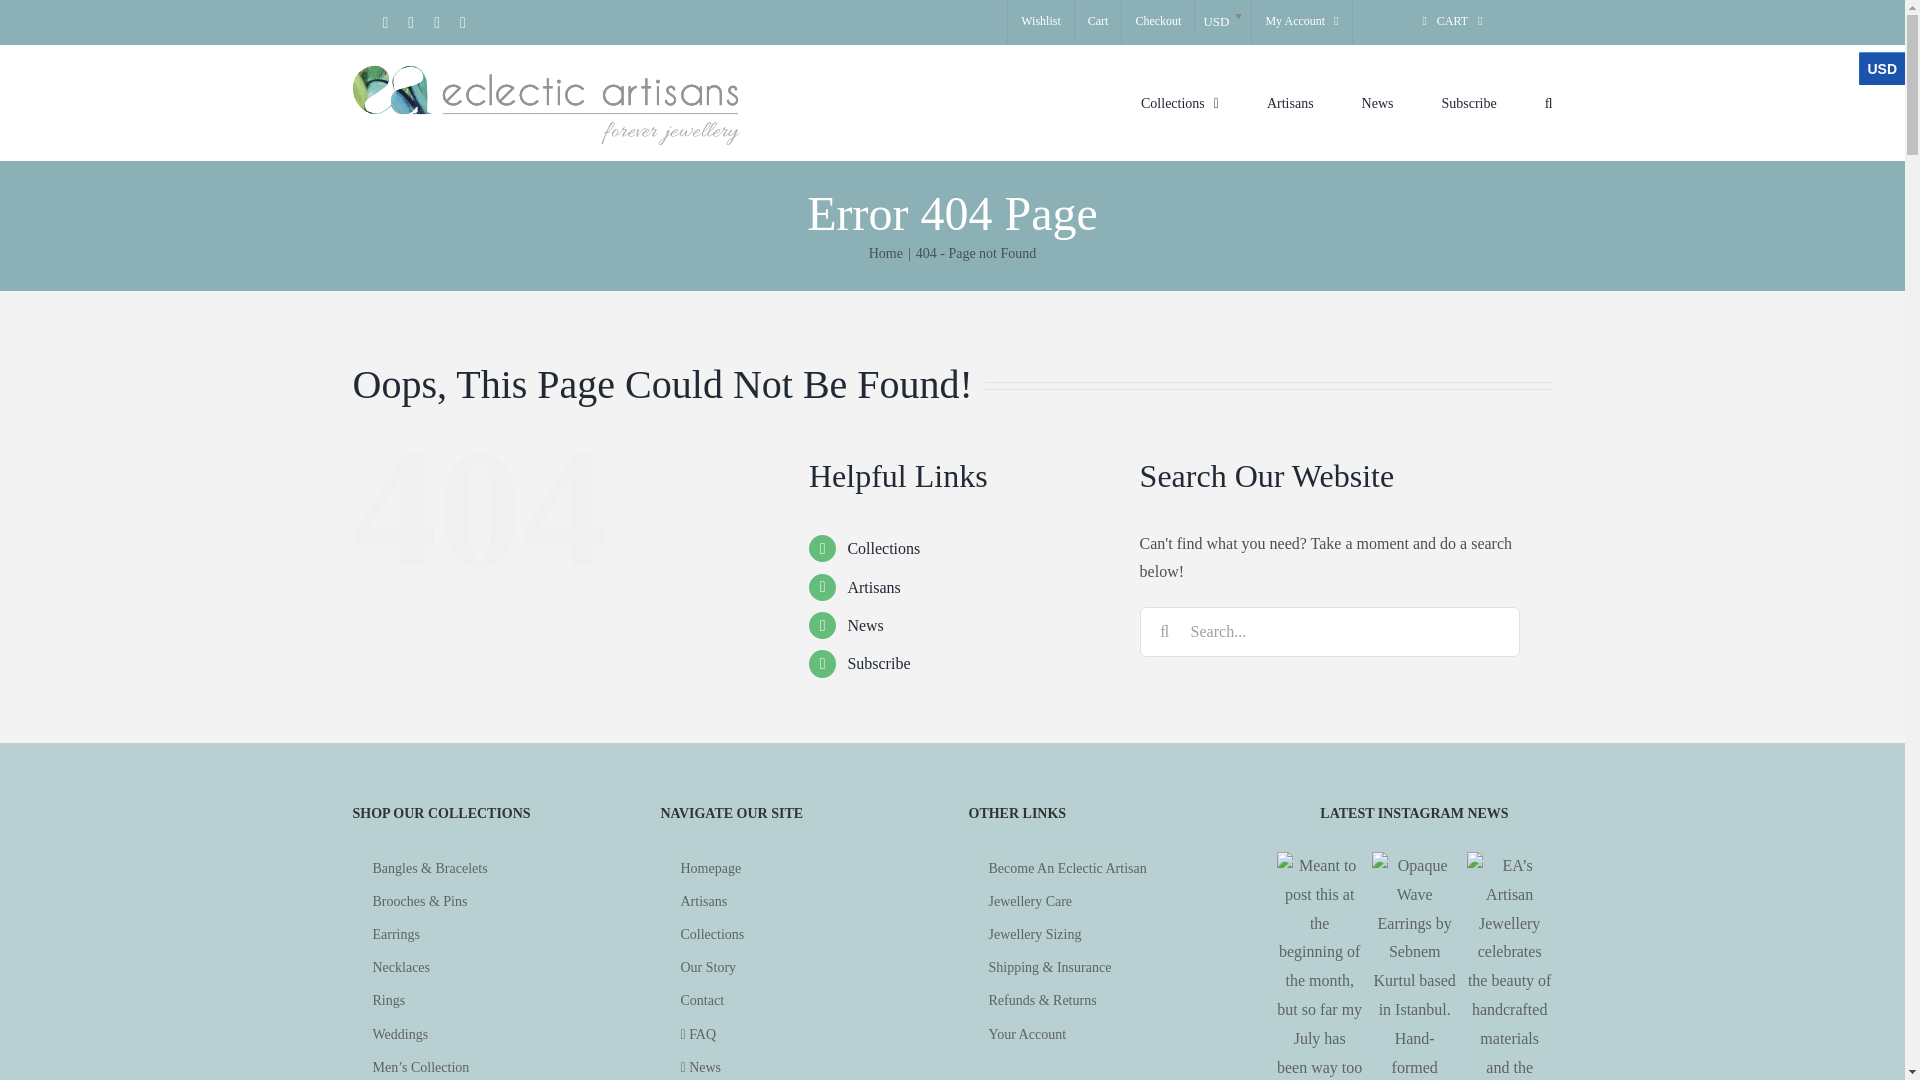 This screenshot has width=1920, height=1080. I want to click on CART, so click(1453, 22).